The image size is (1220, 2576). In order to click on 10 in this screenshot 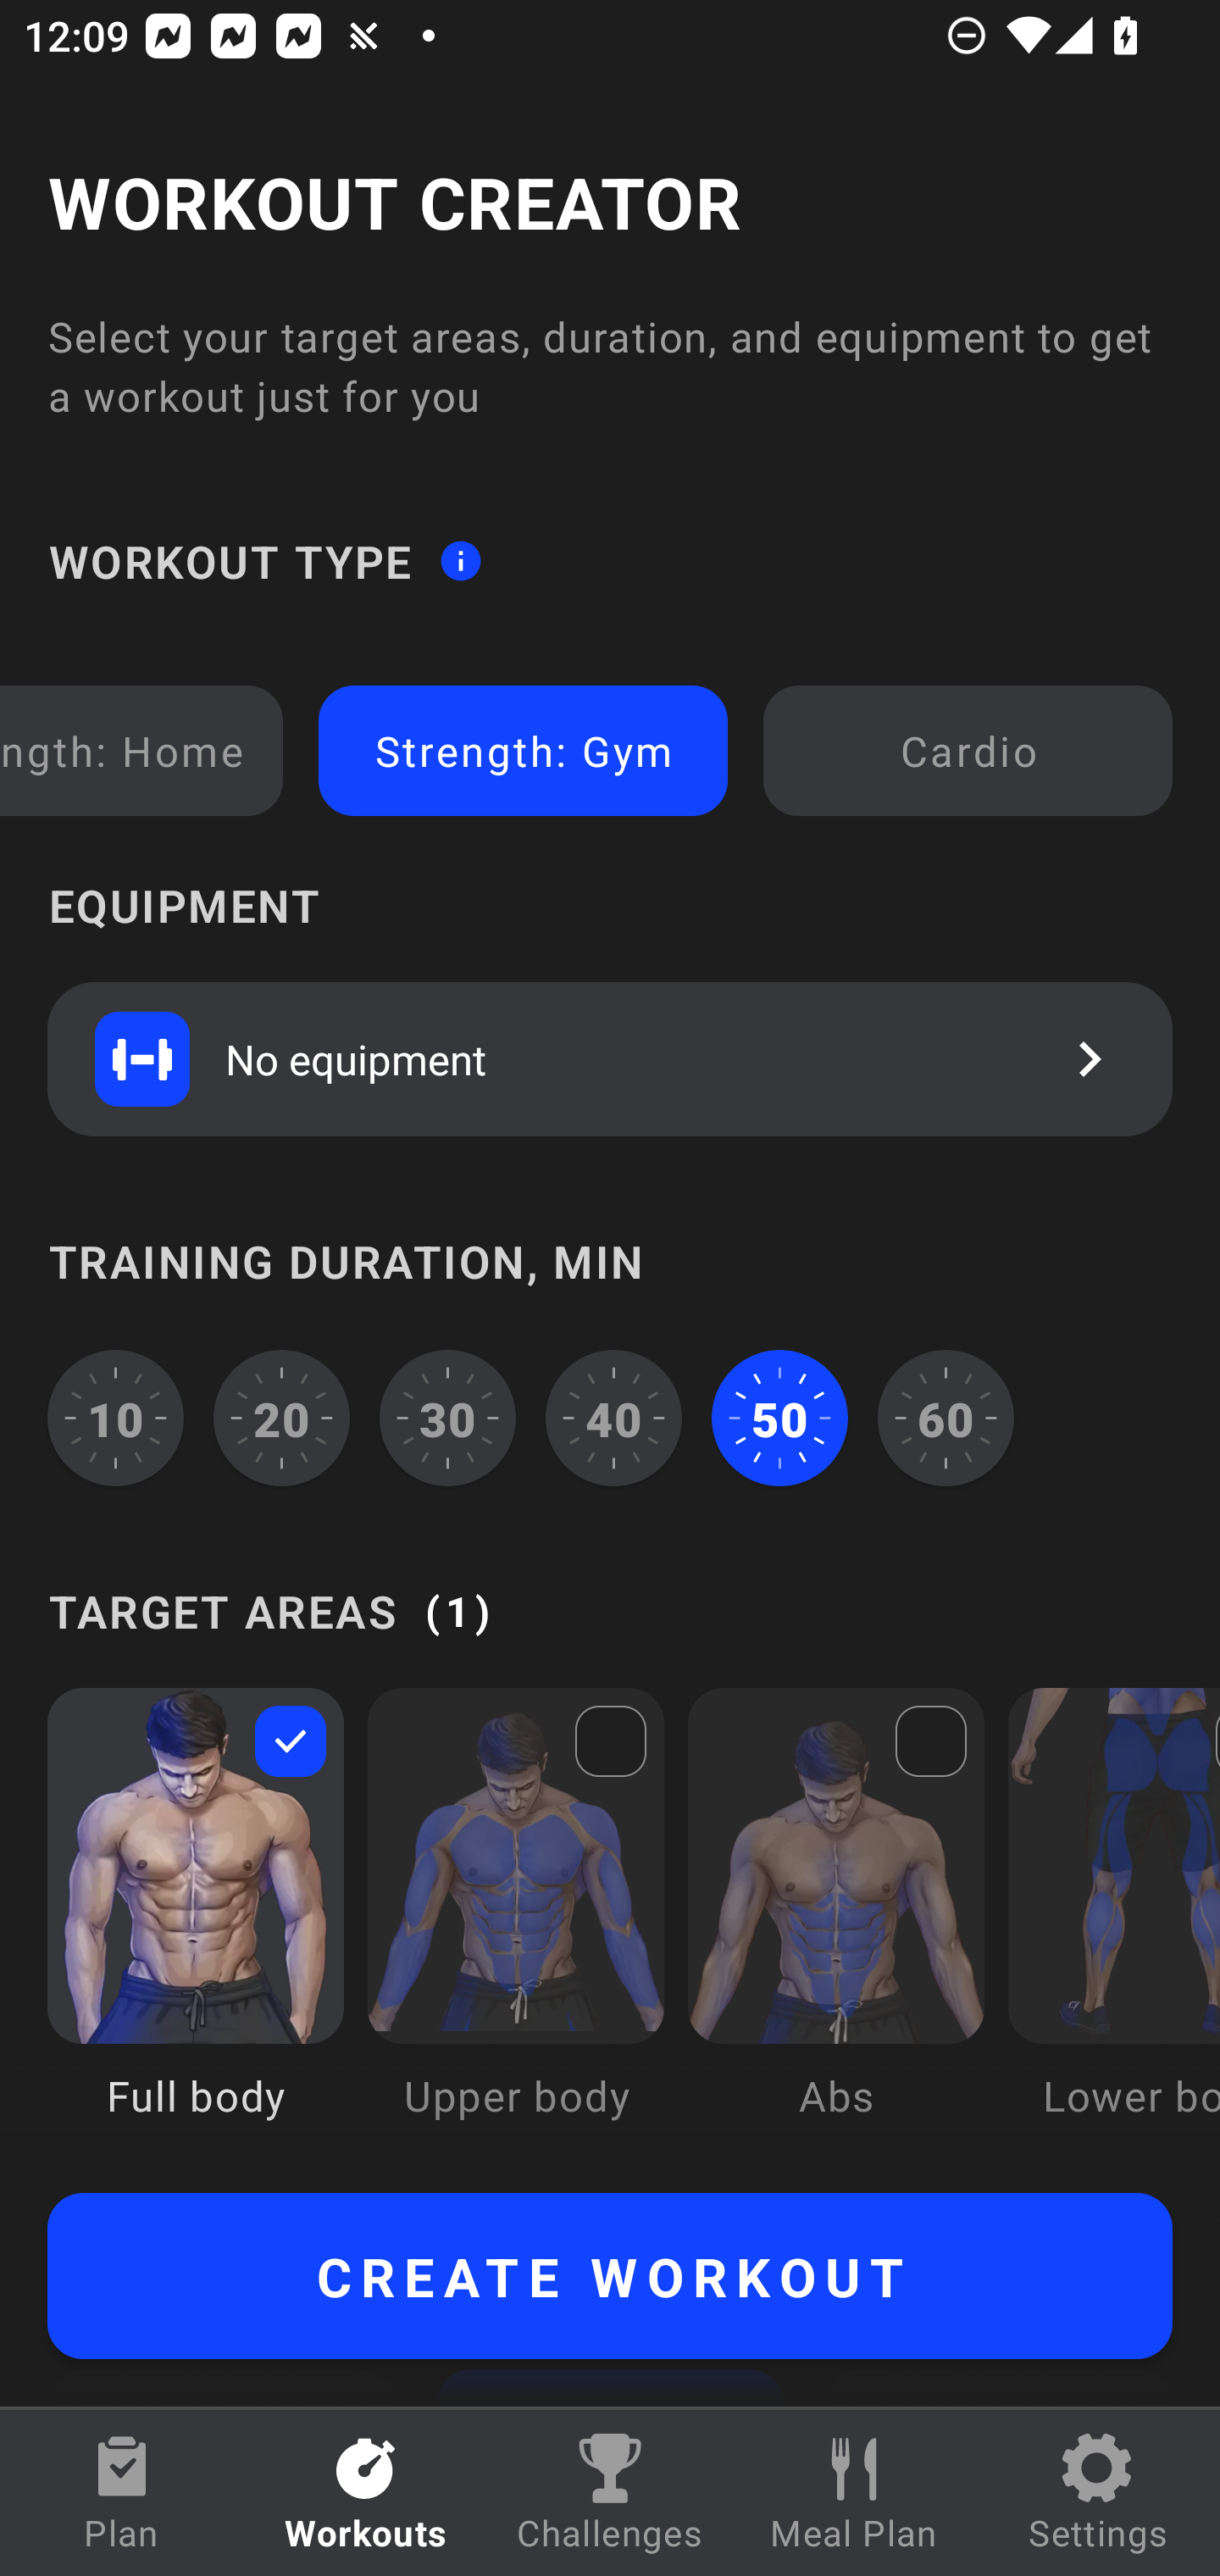, I will do `click(115, 1418)`.